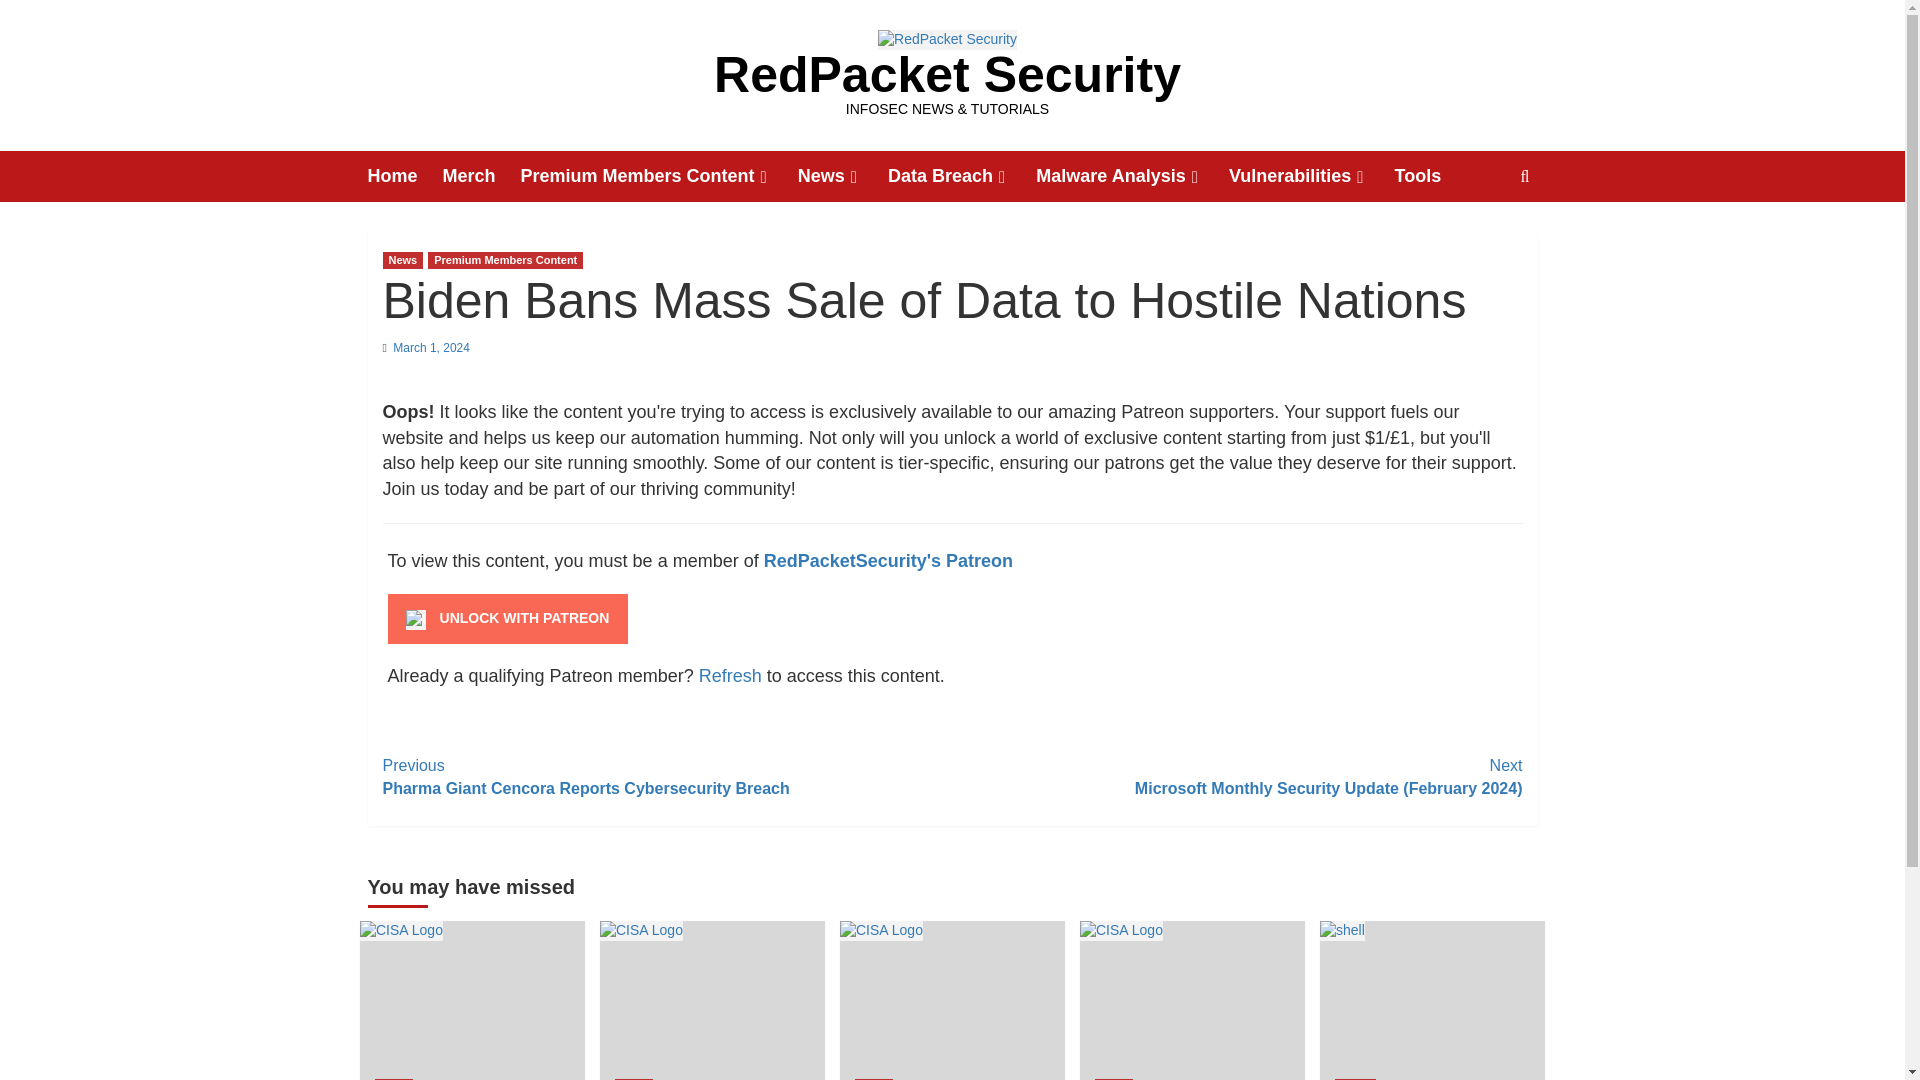 The image size is (1920, 1080). What do you see at coordinates (1478, 238) in the screenshot?
I see `Search` at bounding box center [1478, 238].